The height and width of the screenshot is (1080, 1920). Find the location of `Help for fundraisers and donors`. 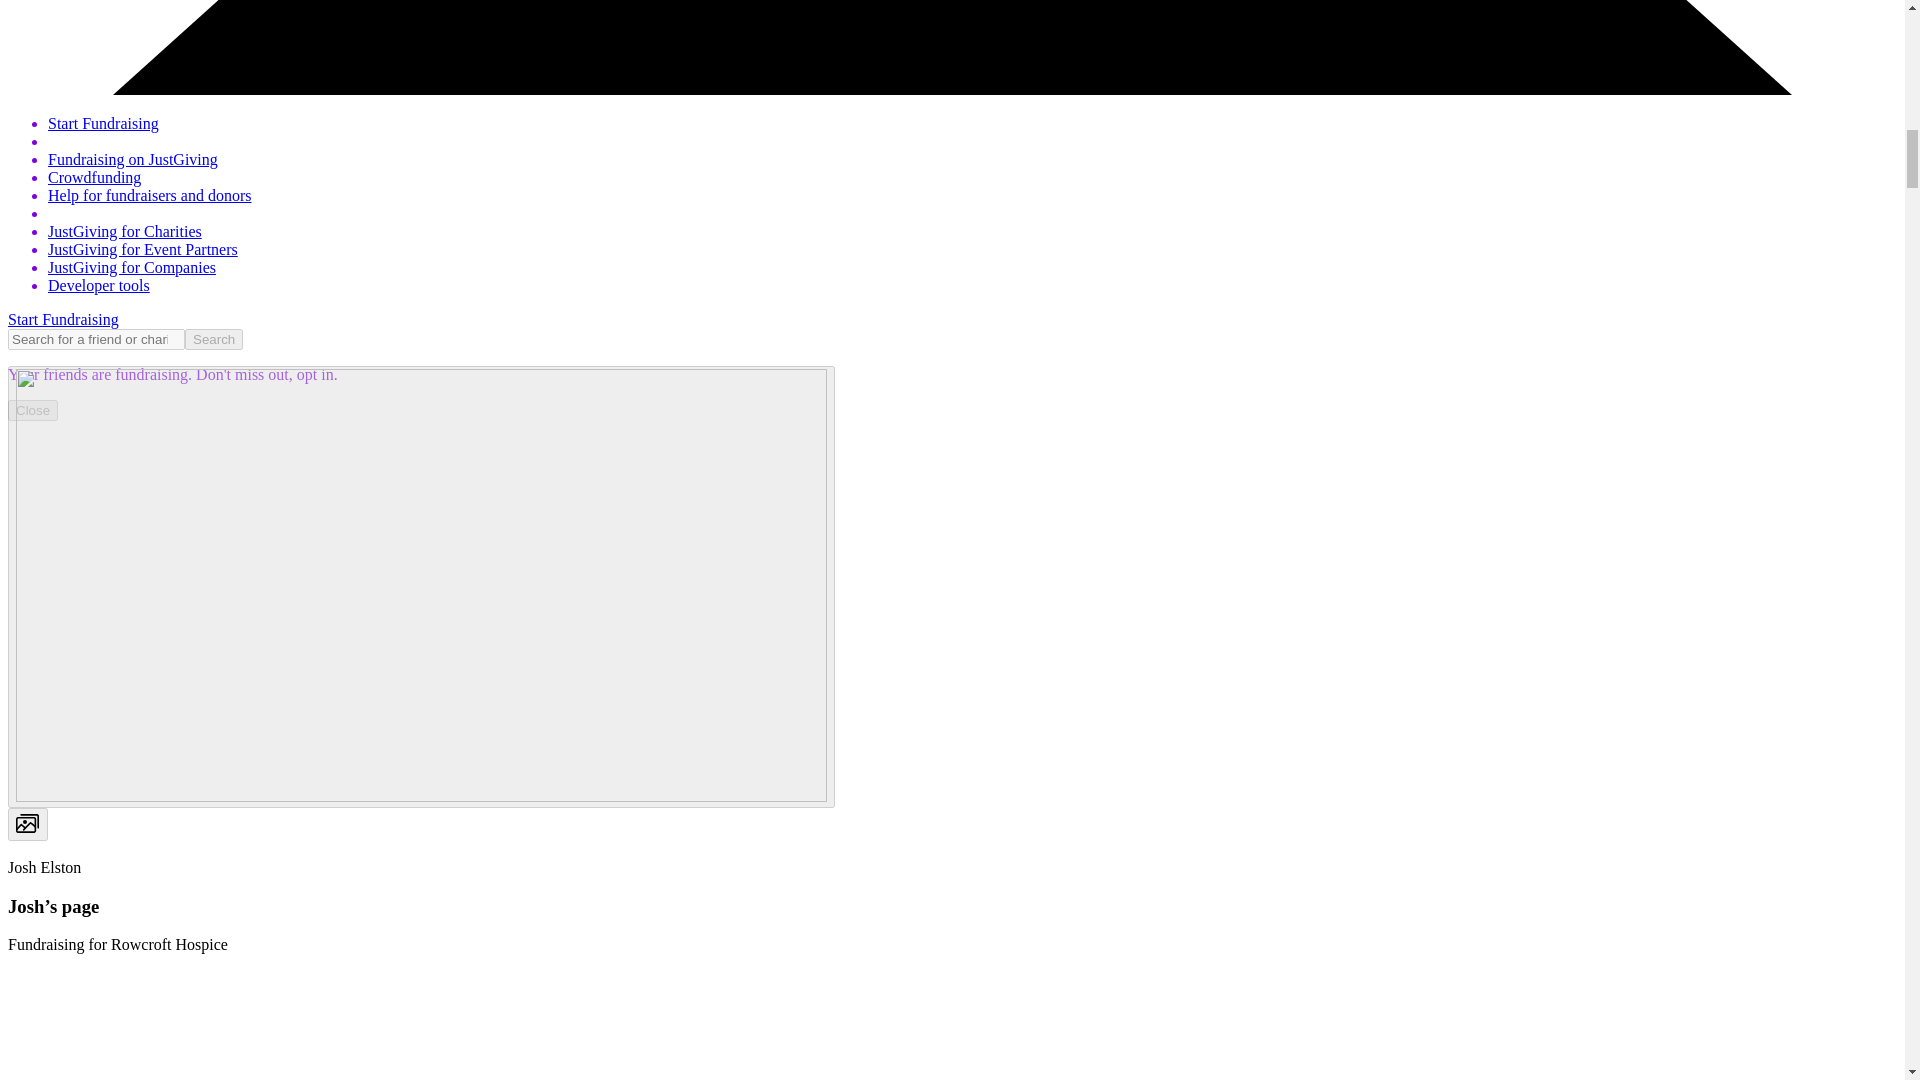

Help for fundraisers and donors is located at coordinates (150, 195).